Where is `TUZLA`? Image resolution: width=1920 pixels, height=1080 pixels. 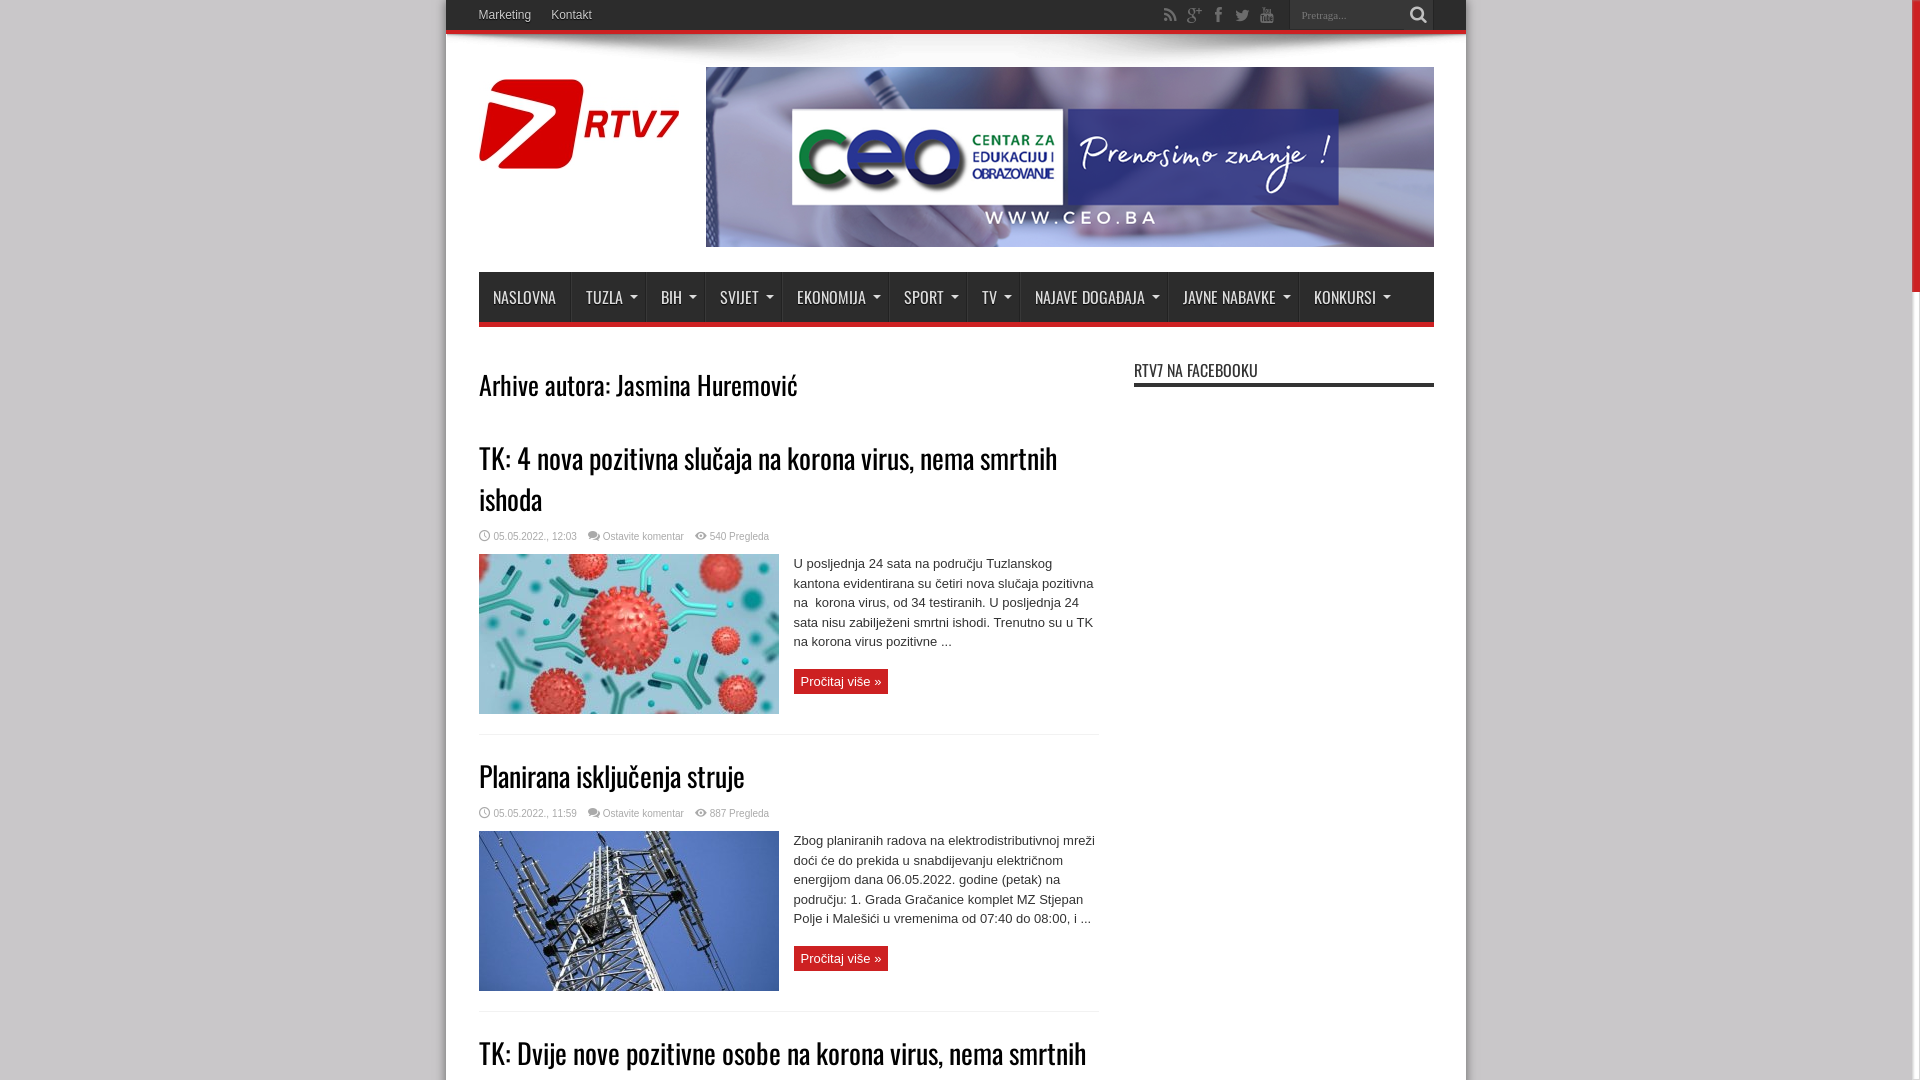
TUZLA is located at coordinates (607, 297).